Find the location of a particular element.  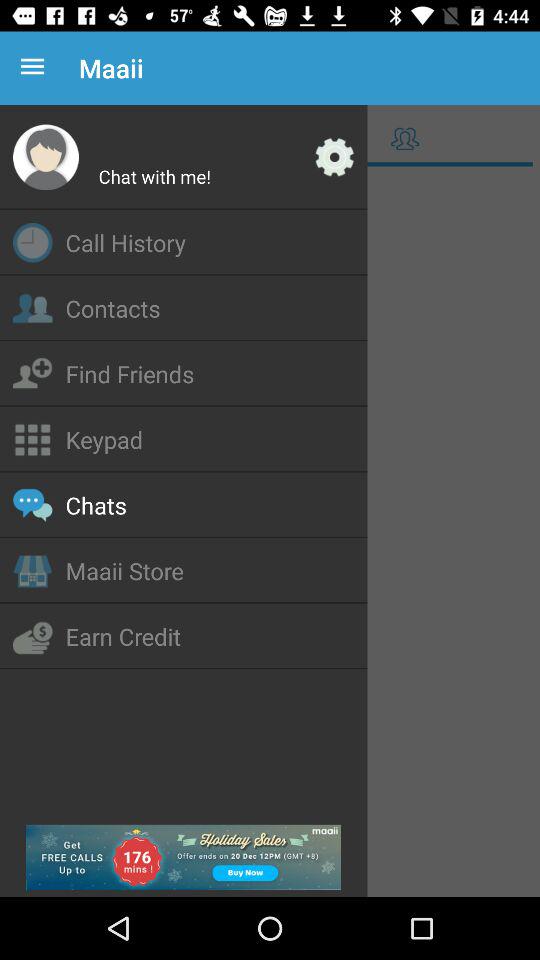

menu is located at coordinates (270, 534).